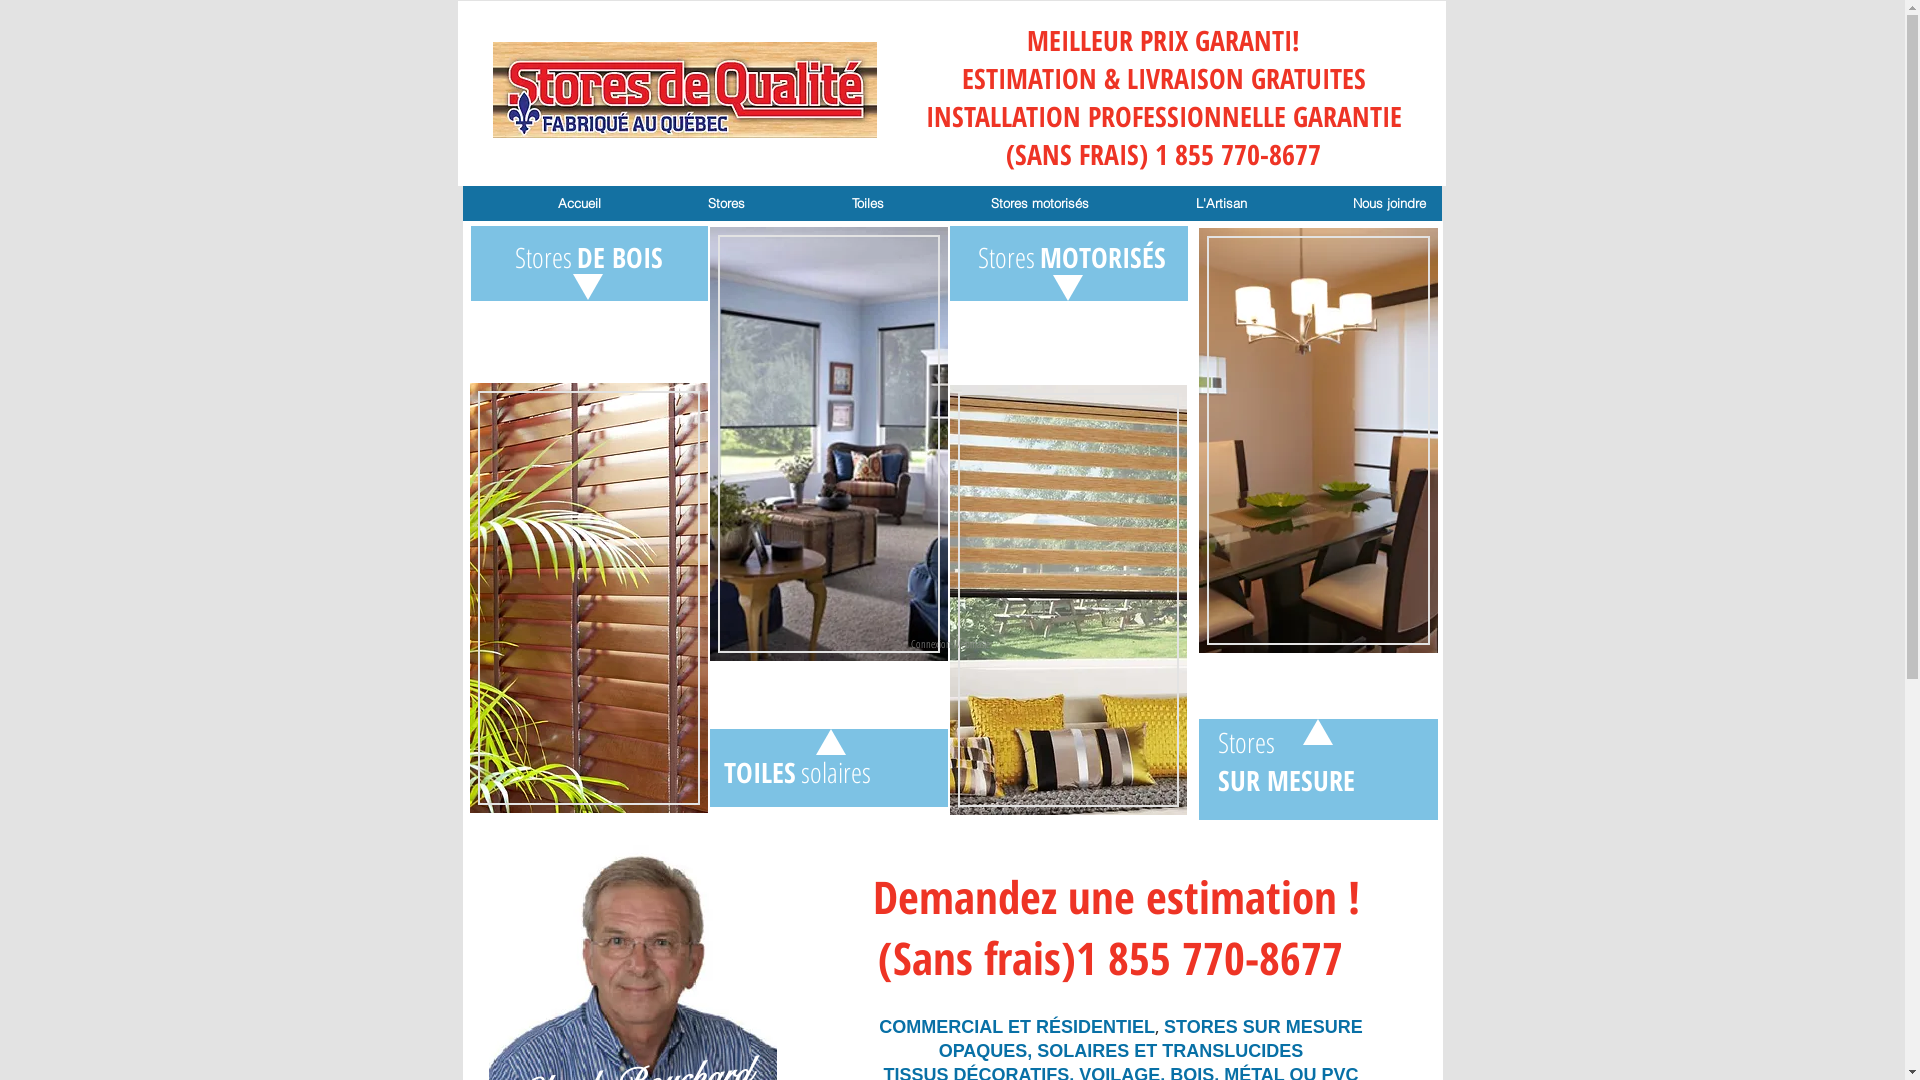 The image size is (1920, 1080). What do you see at coordinates (952, 644) in the screenshot?
I see `Connexion Webmaster` at bounding box center [952, 644].